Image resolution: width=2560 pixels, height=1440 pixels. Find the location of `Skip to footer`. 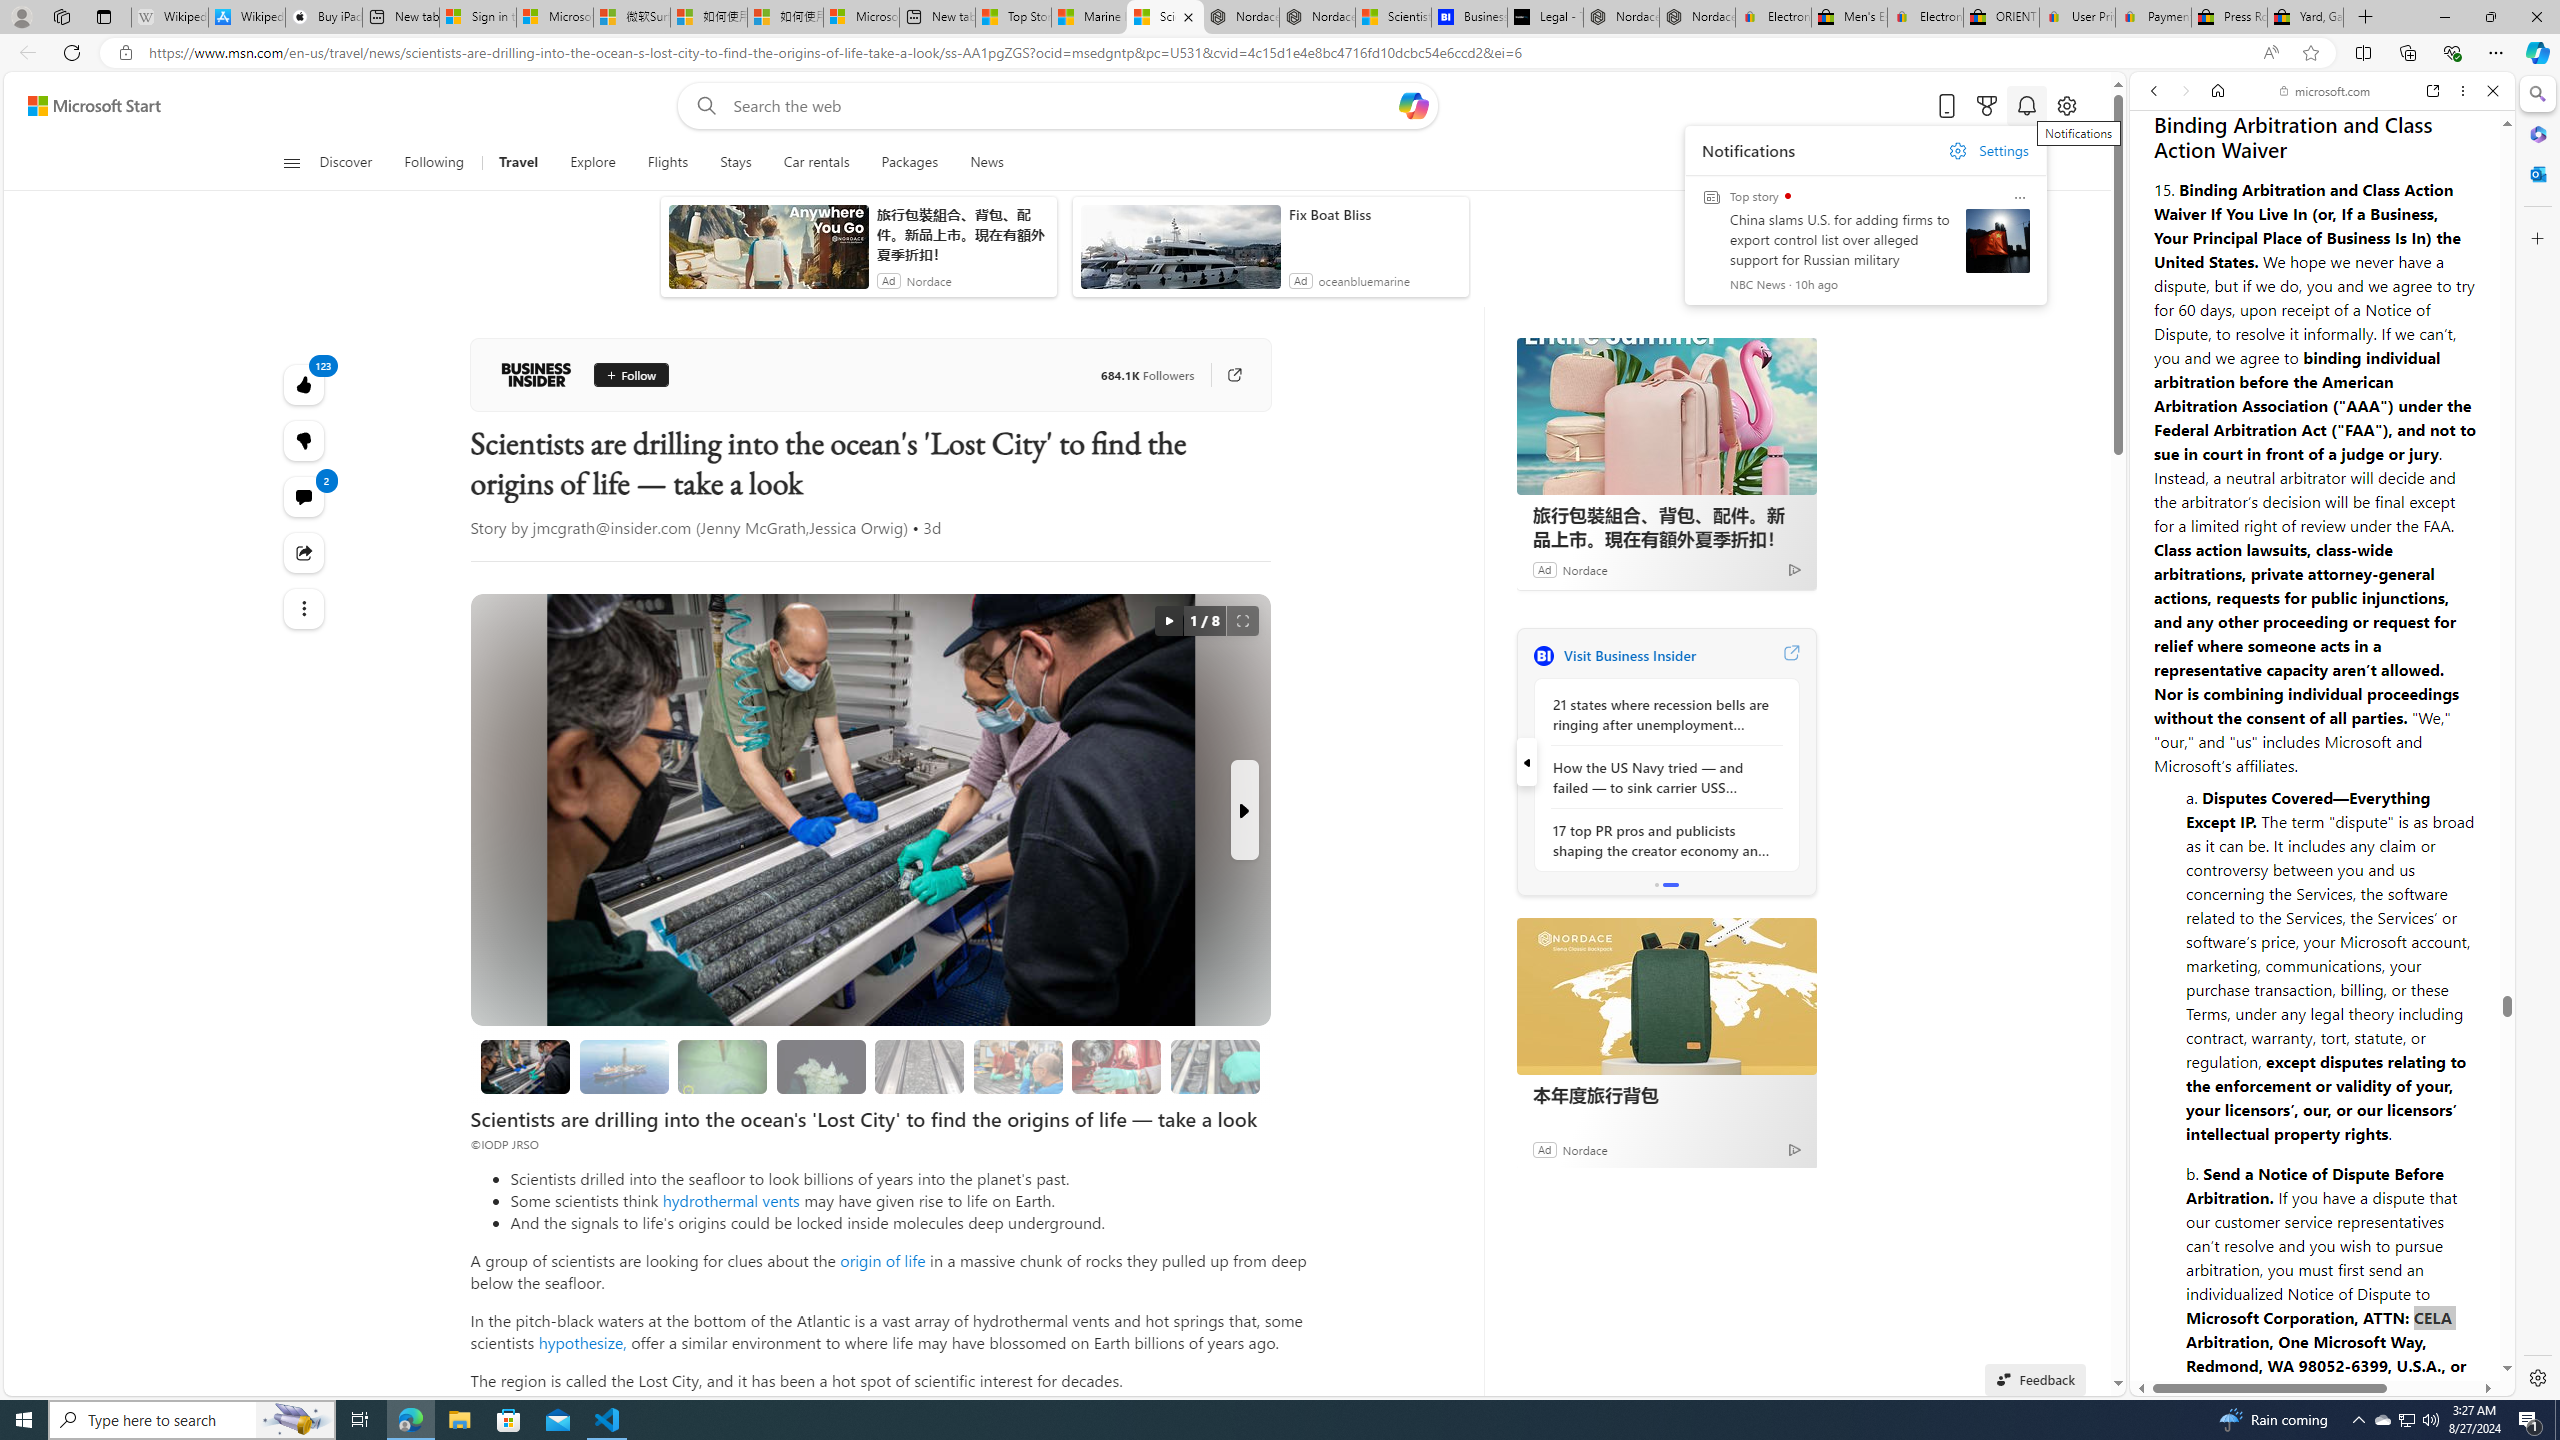

Skip to footer is located at coordinates (82, 106).